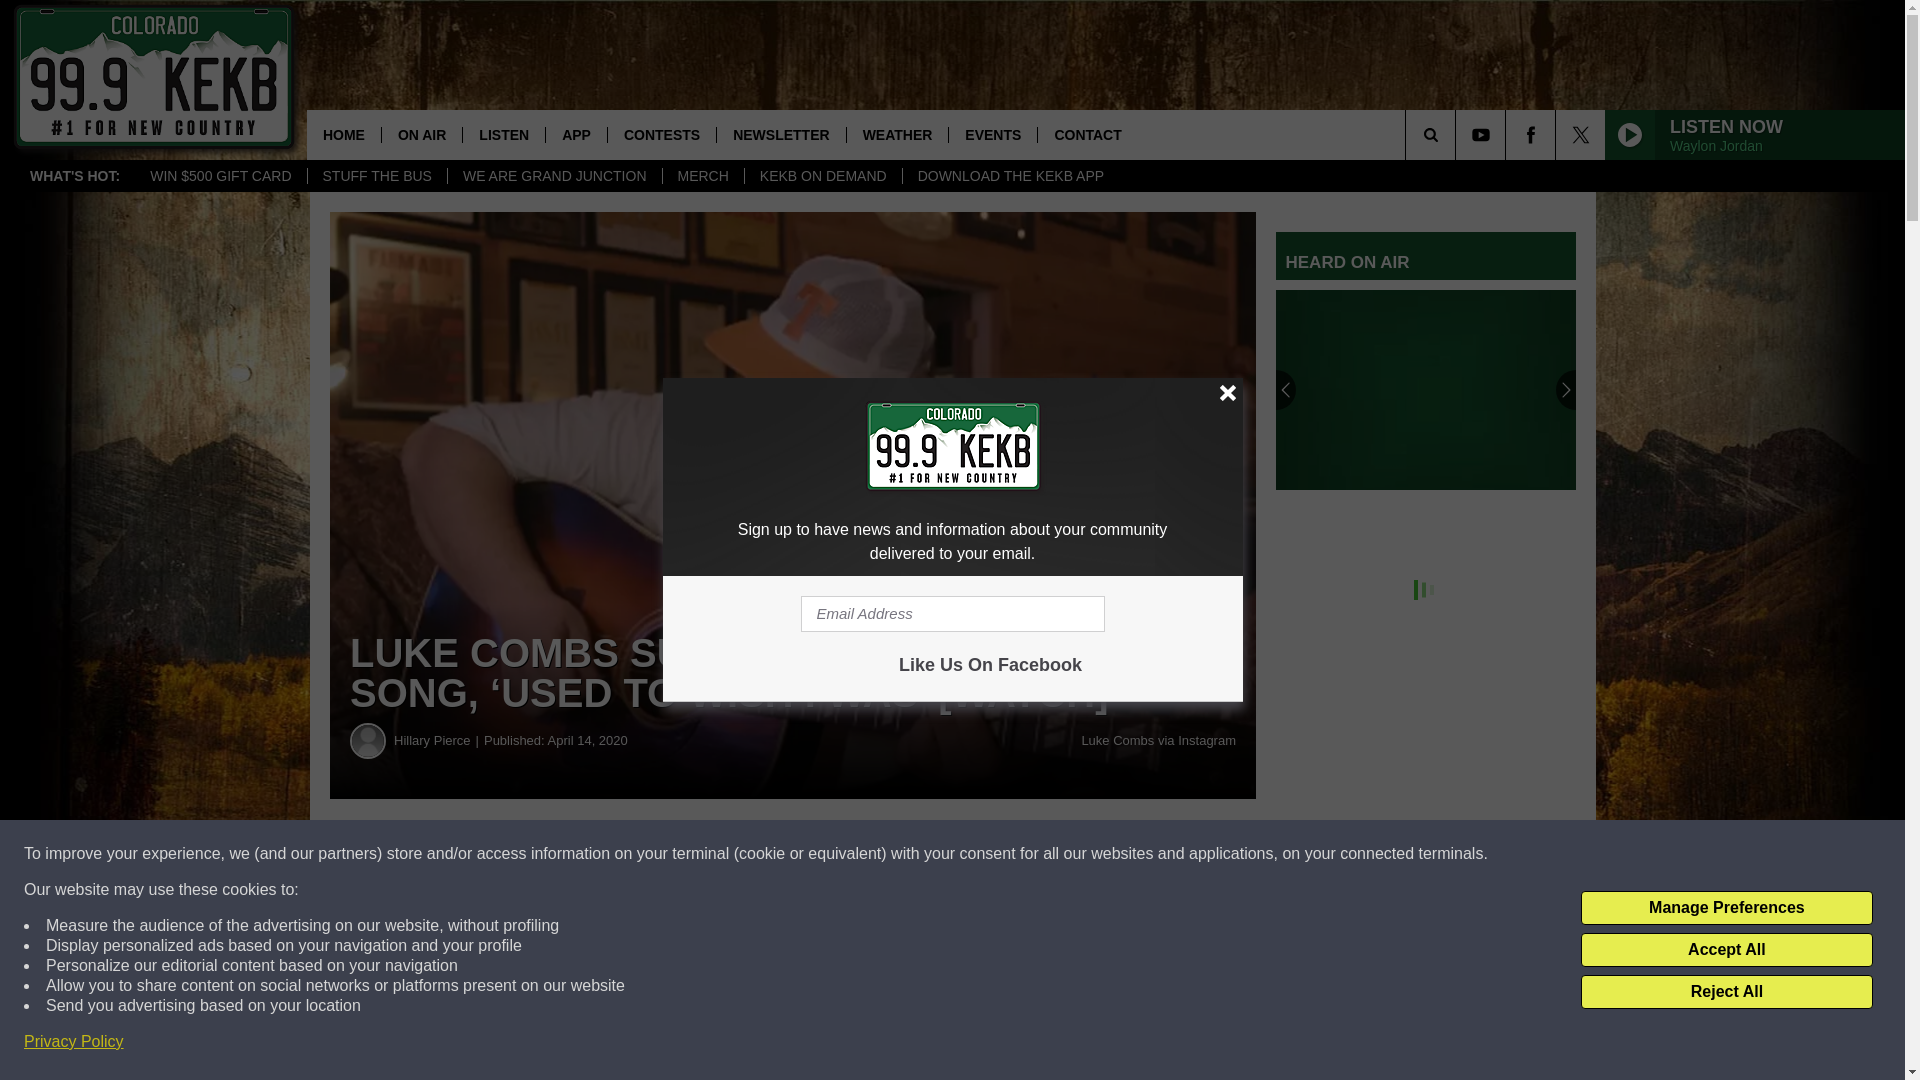 The width and height of the screenshot is (1920, 1080). Describe the element at coordinates (74, 1042) in the screenshot. I see `Privacy Policy` at that location.